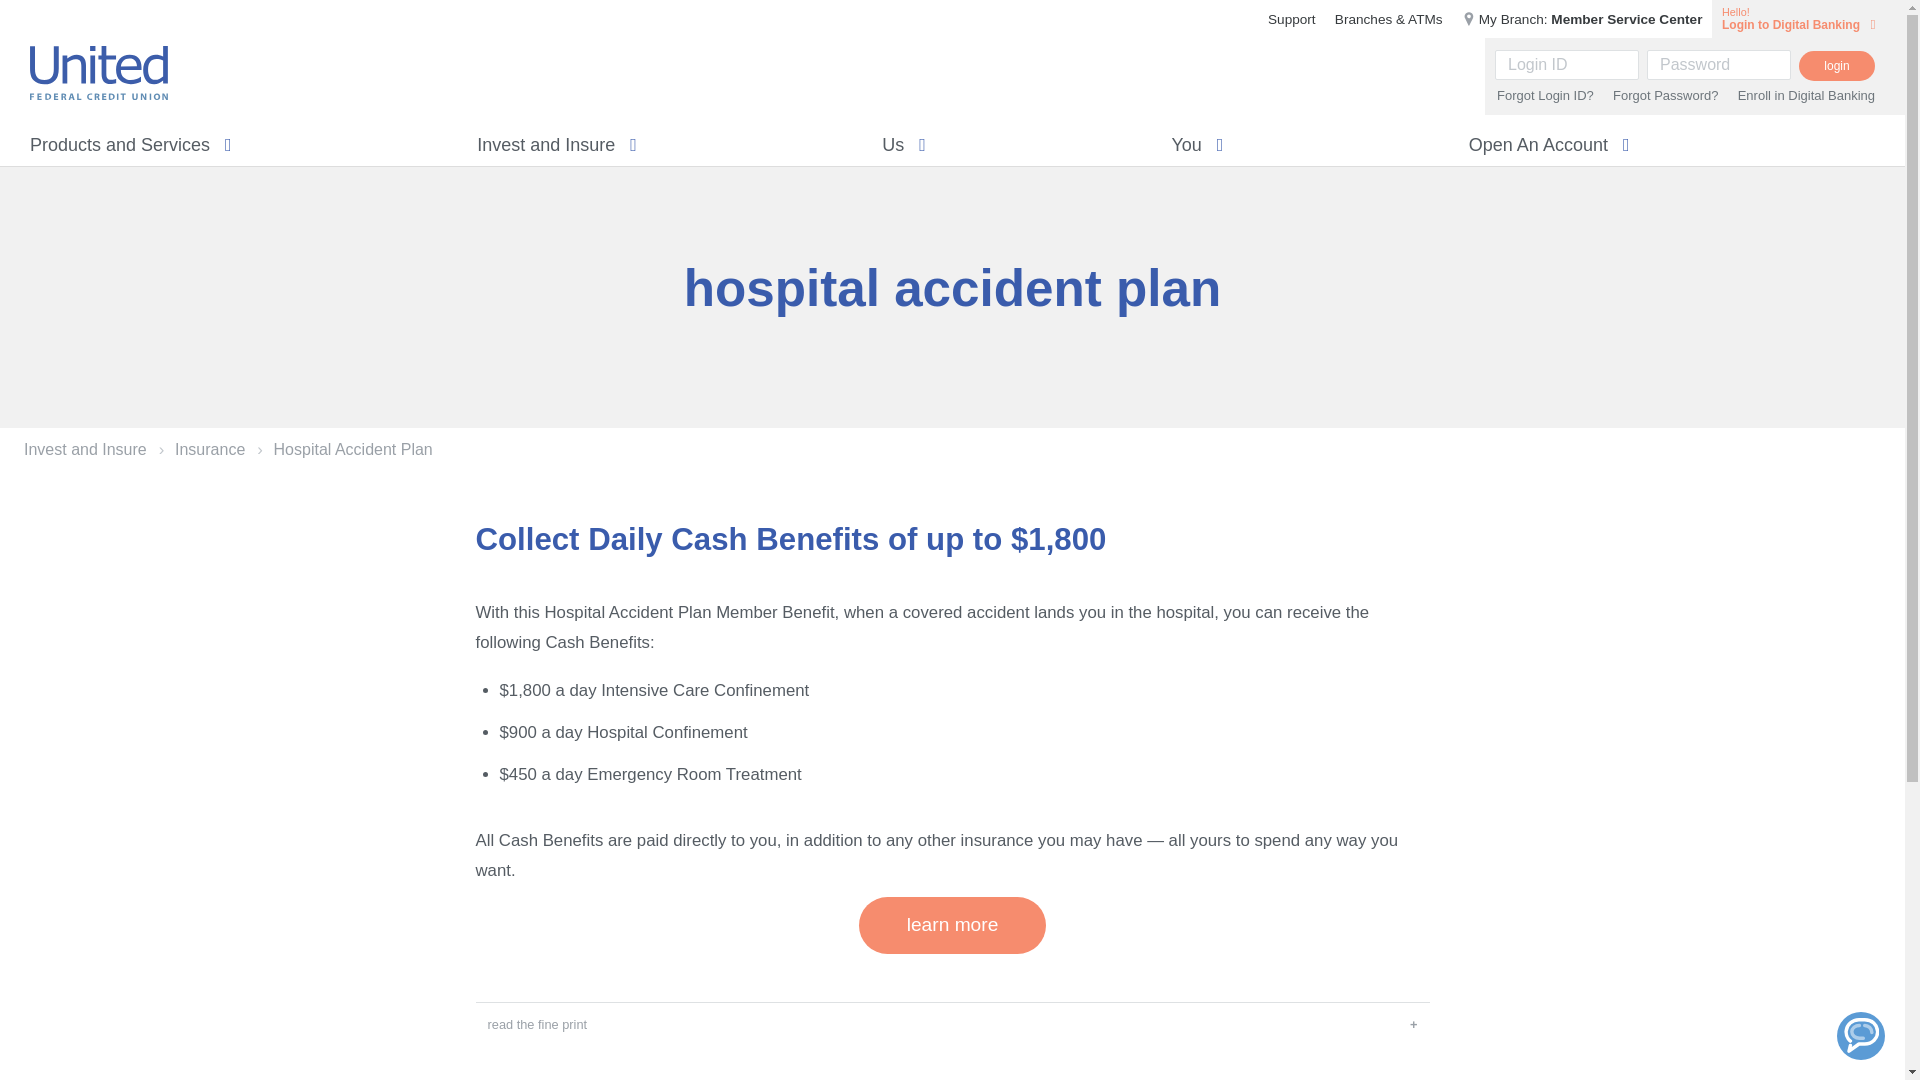  What do you see at coordinates (1582, 19) in the screenshot?
I see `Click to choose your location` at bounding box center [1582, 19].